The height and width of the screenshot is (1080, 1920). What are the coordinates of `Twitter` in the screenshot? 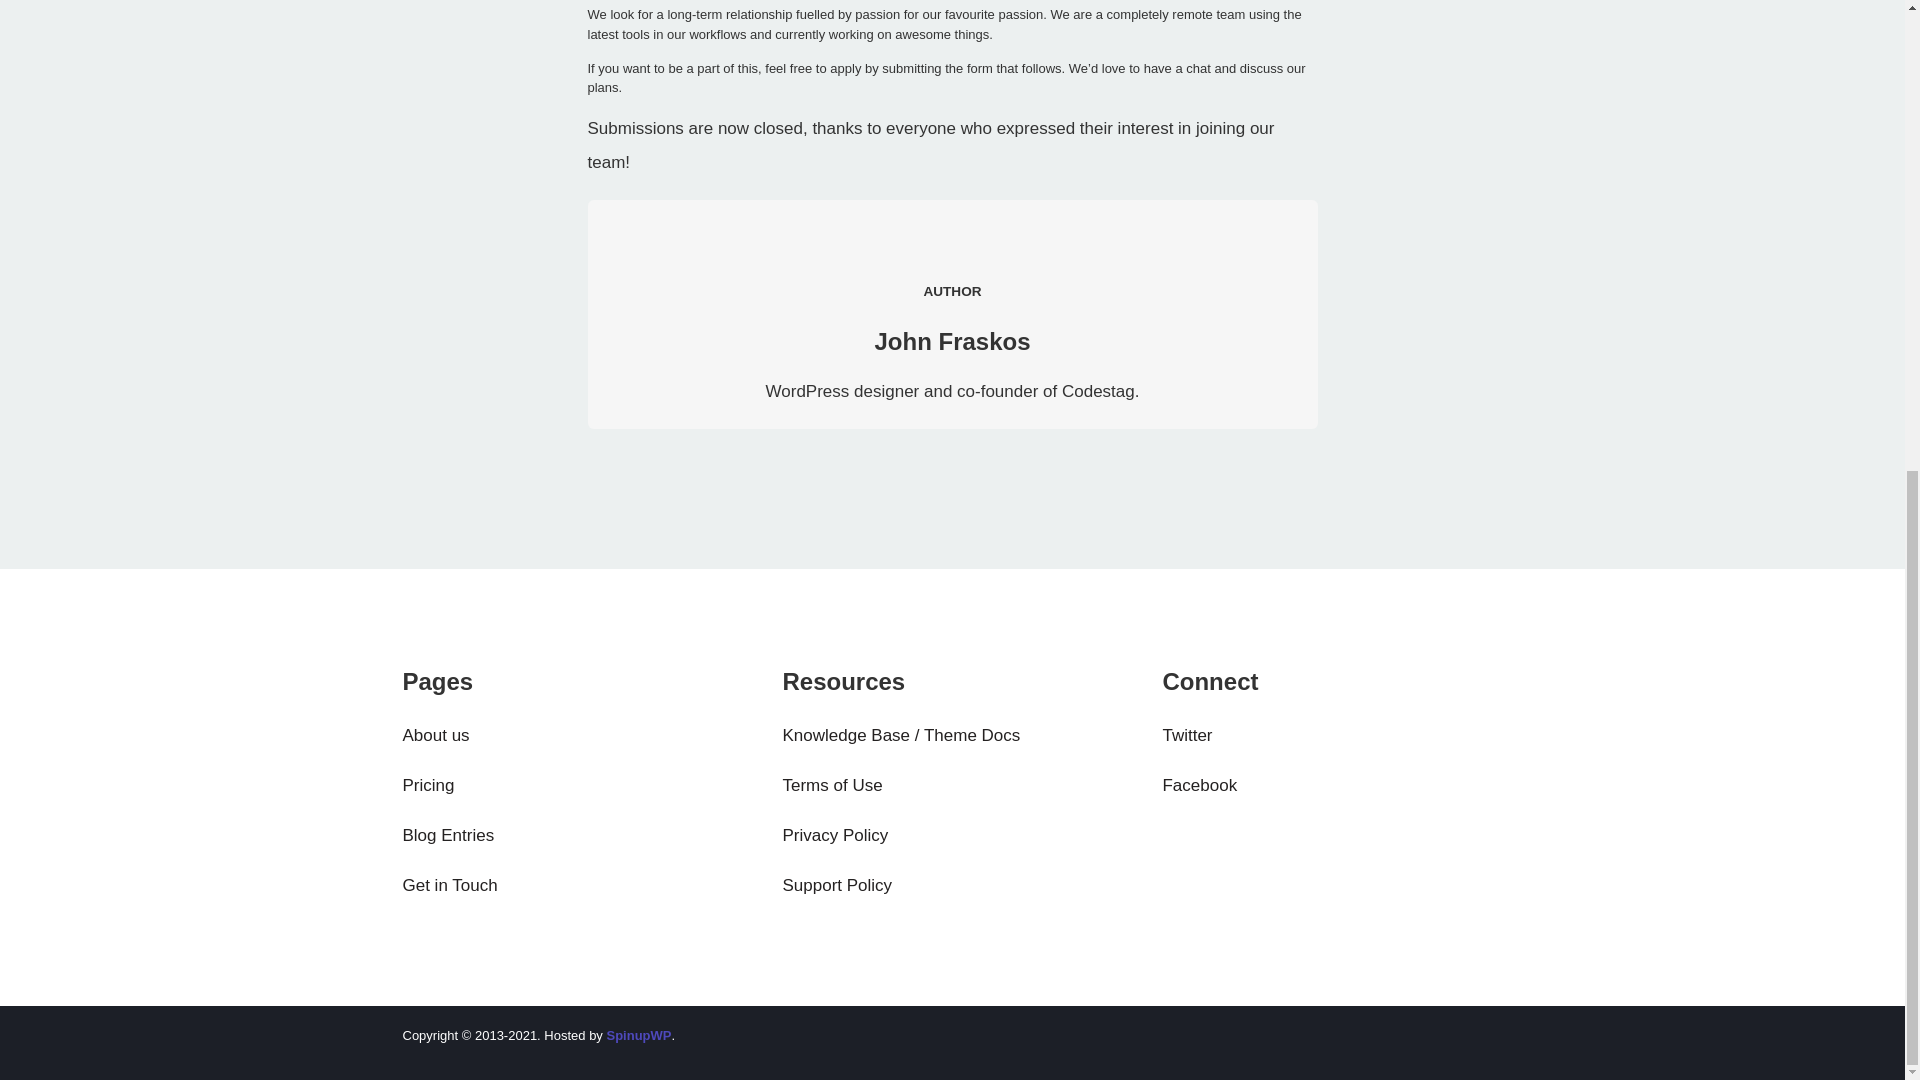 It's located at (1331, 736).